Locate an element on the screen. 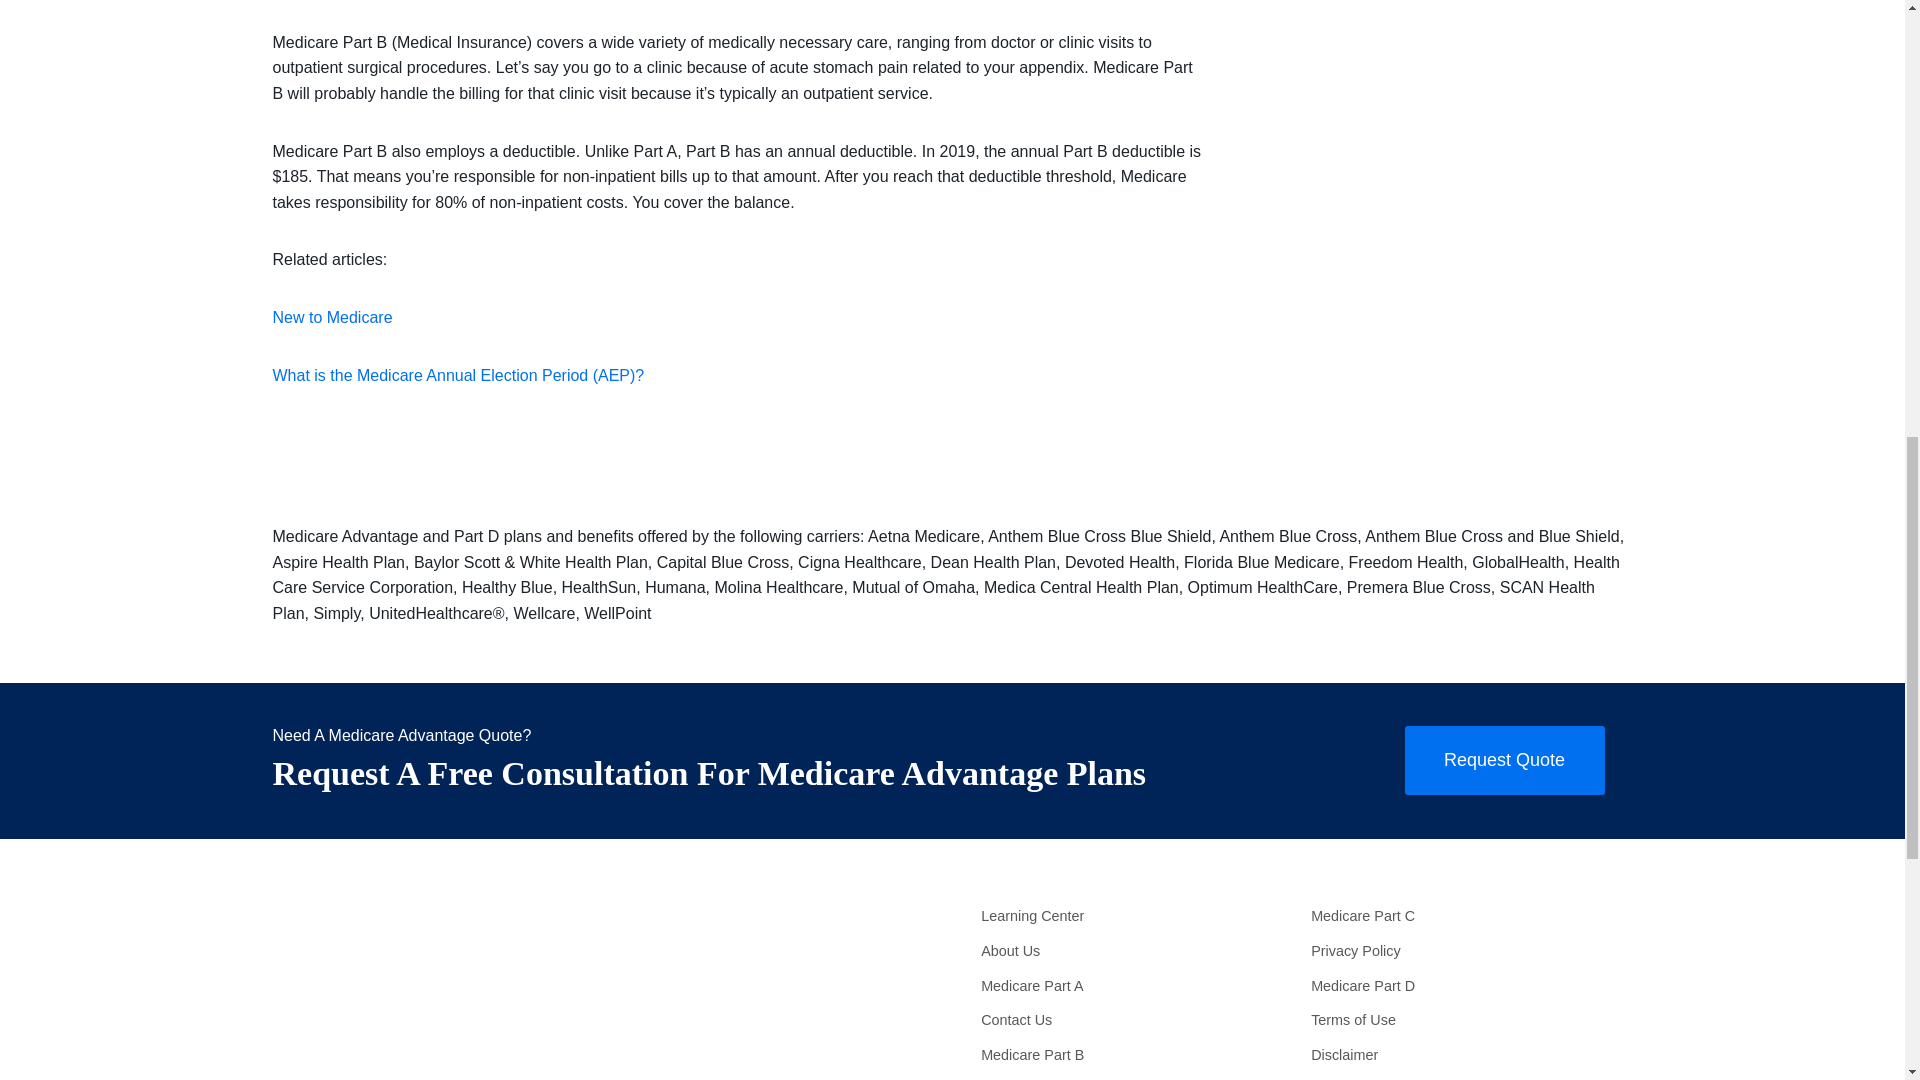 The width and height of the screenshot is (1920, 1080). Terms of Use is located at coordinates (1466, 1020).